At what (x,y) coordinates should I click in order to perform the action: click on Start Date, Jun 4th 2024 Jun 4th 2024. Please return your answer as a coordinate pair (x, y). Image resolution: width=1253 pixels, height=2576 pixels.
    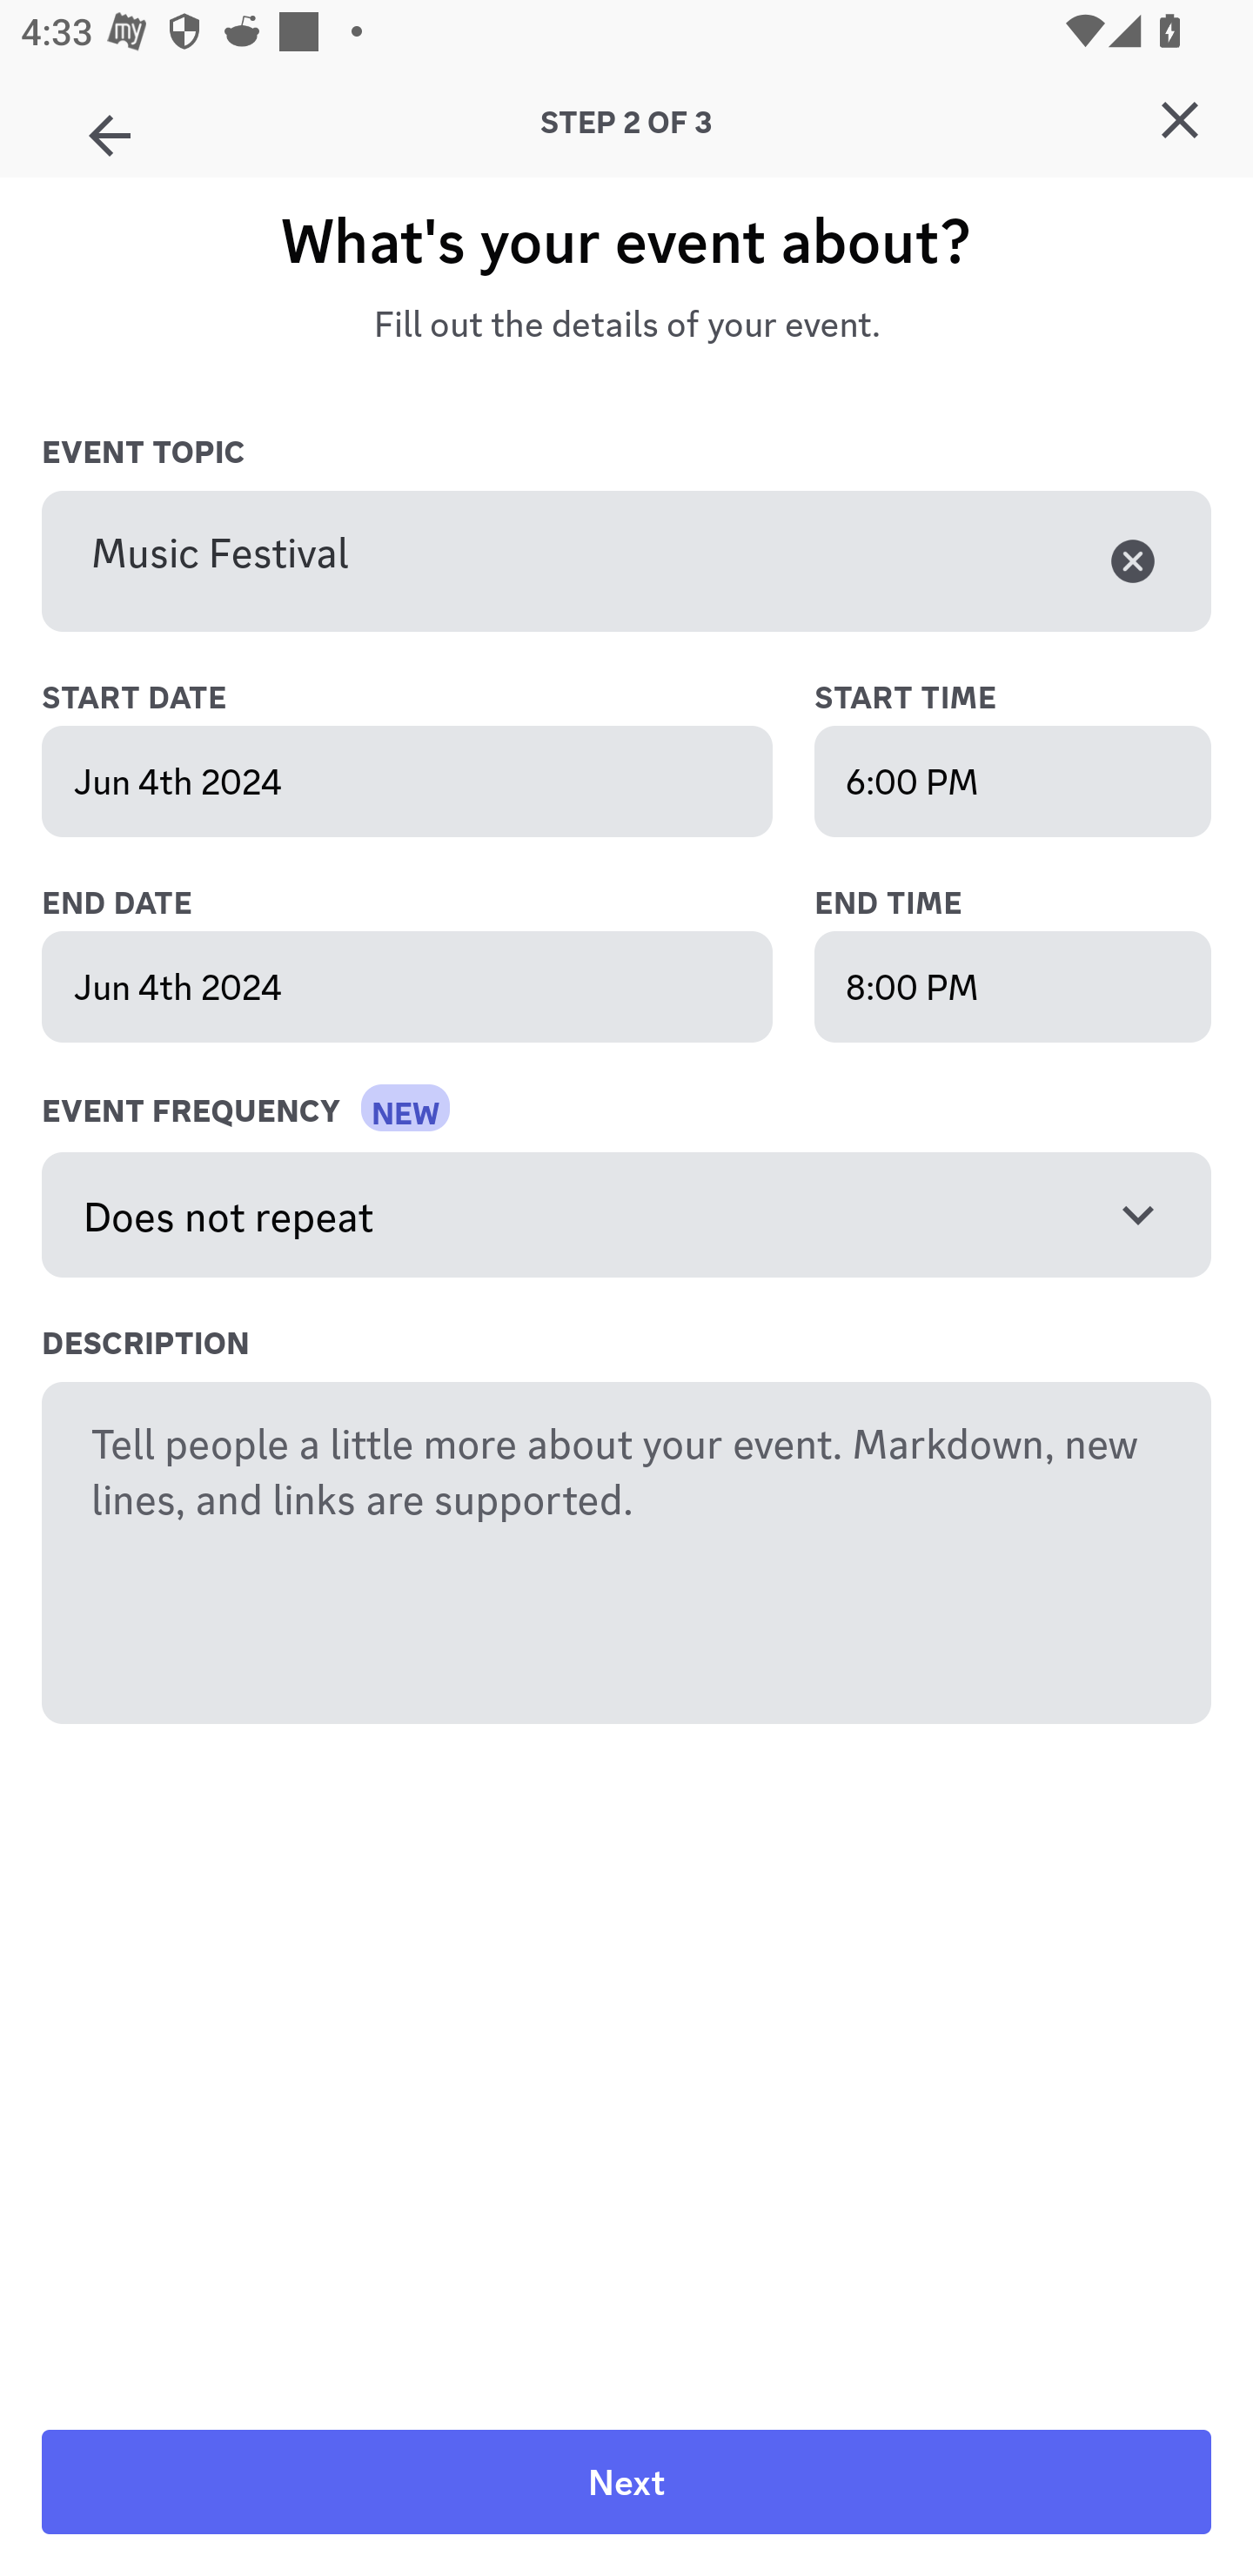
    Looking at the image, I should click on (407, 782).